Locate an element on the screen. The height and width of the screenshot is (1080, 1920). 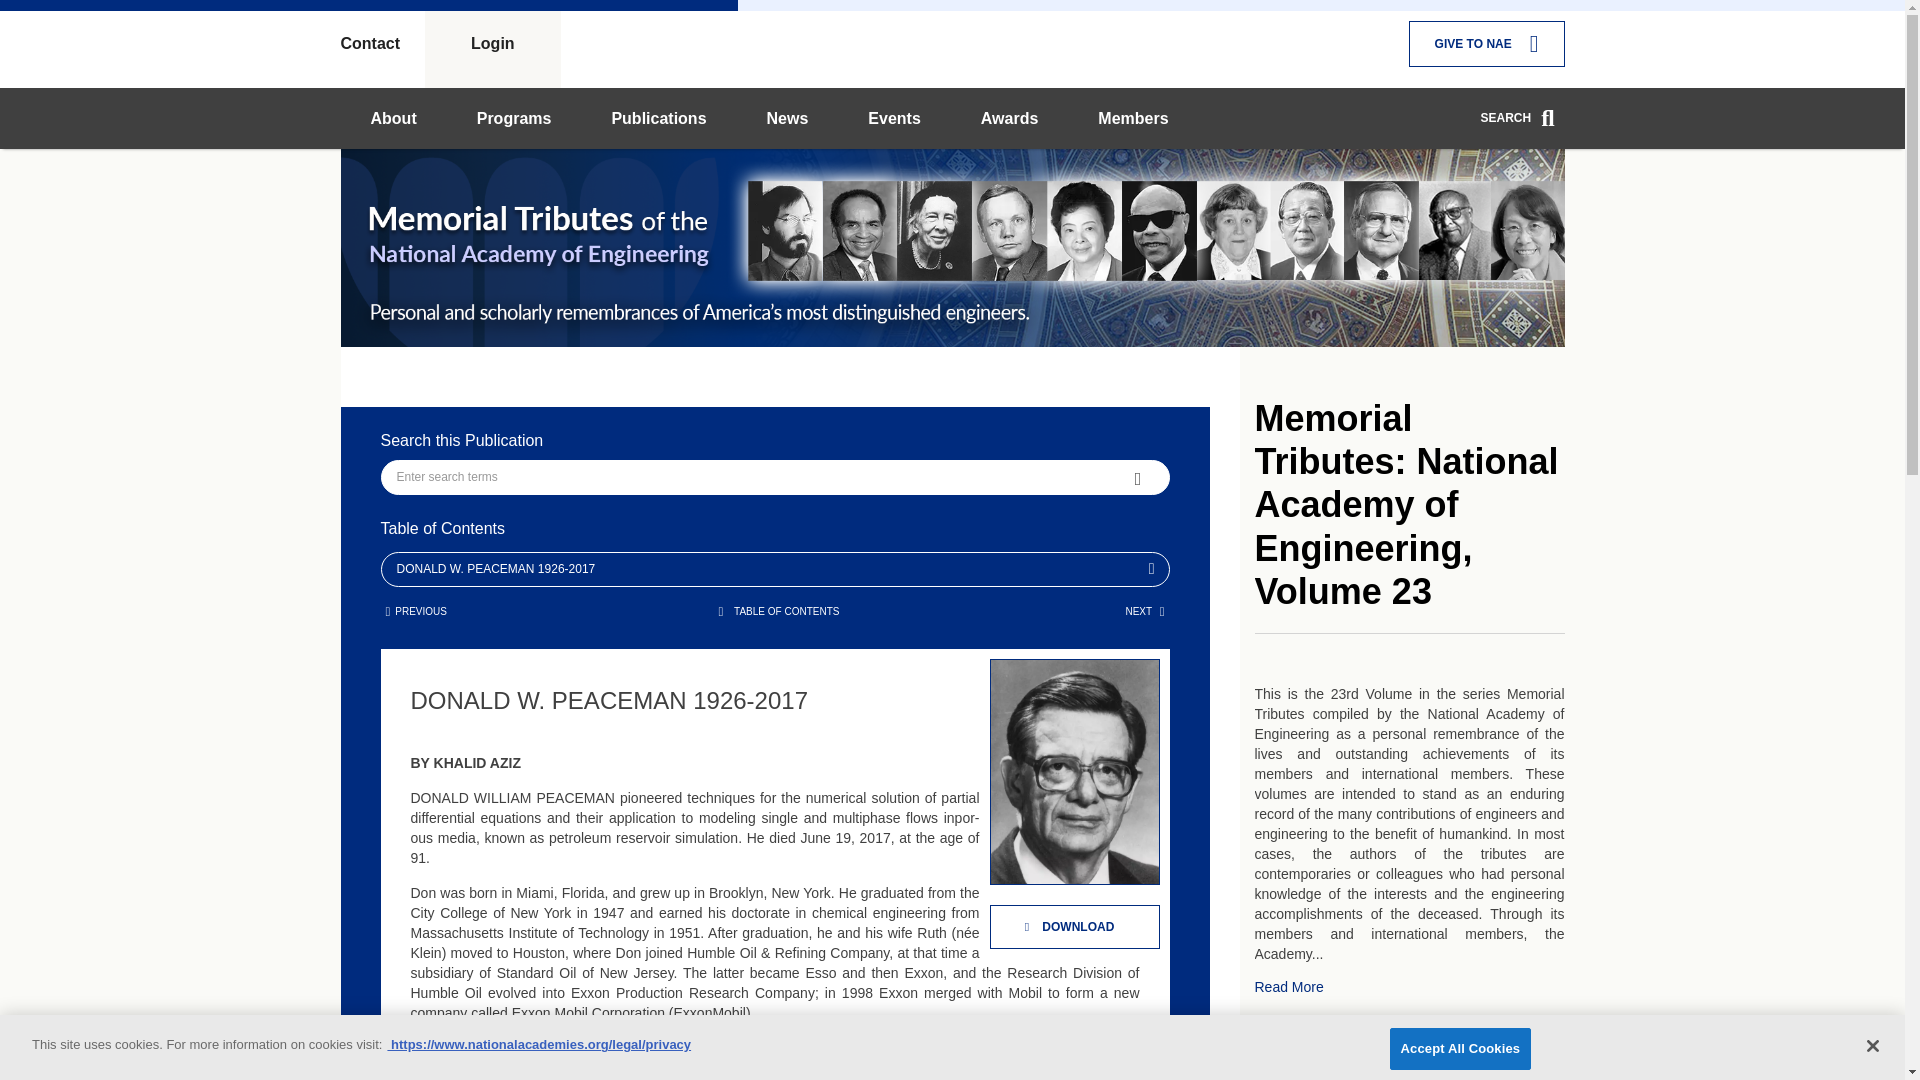
GIVE TO NAE is located at coordinates (1486, 43).